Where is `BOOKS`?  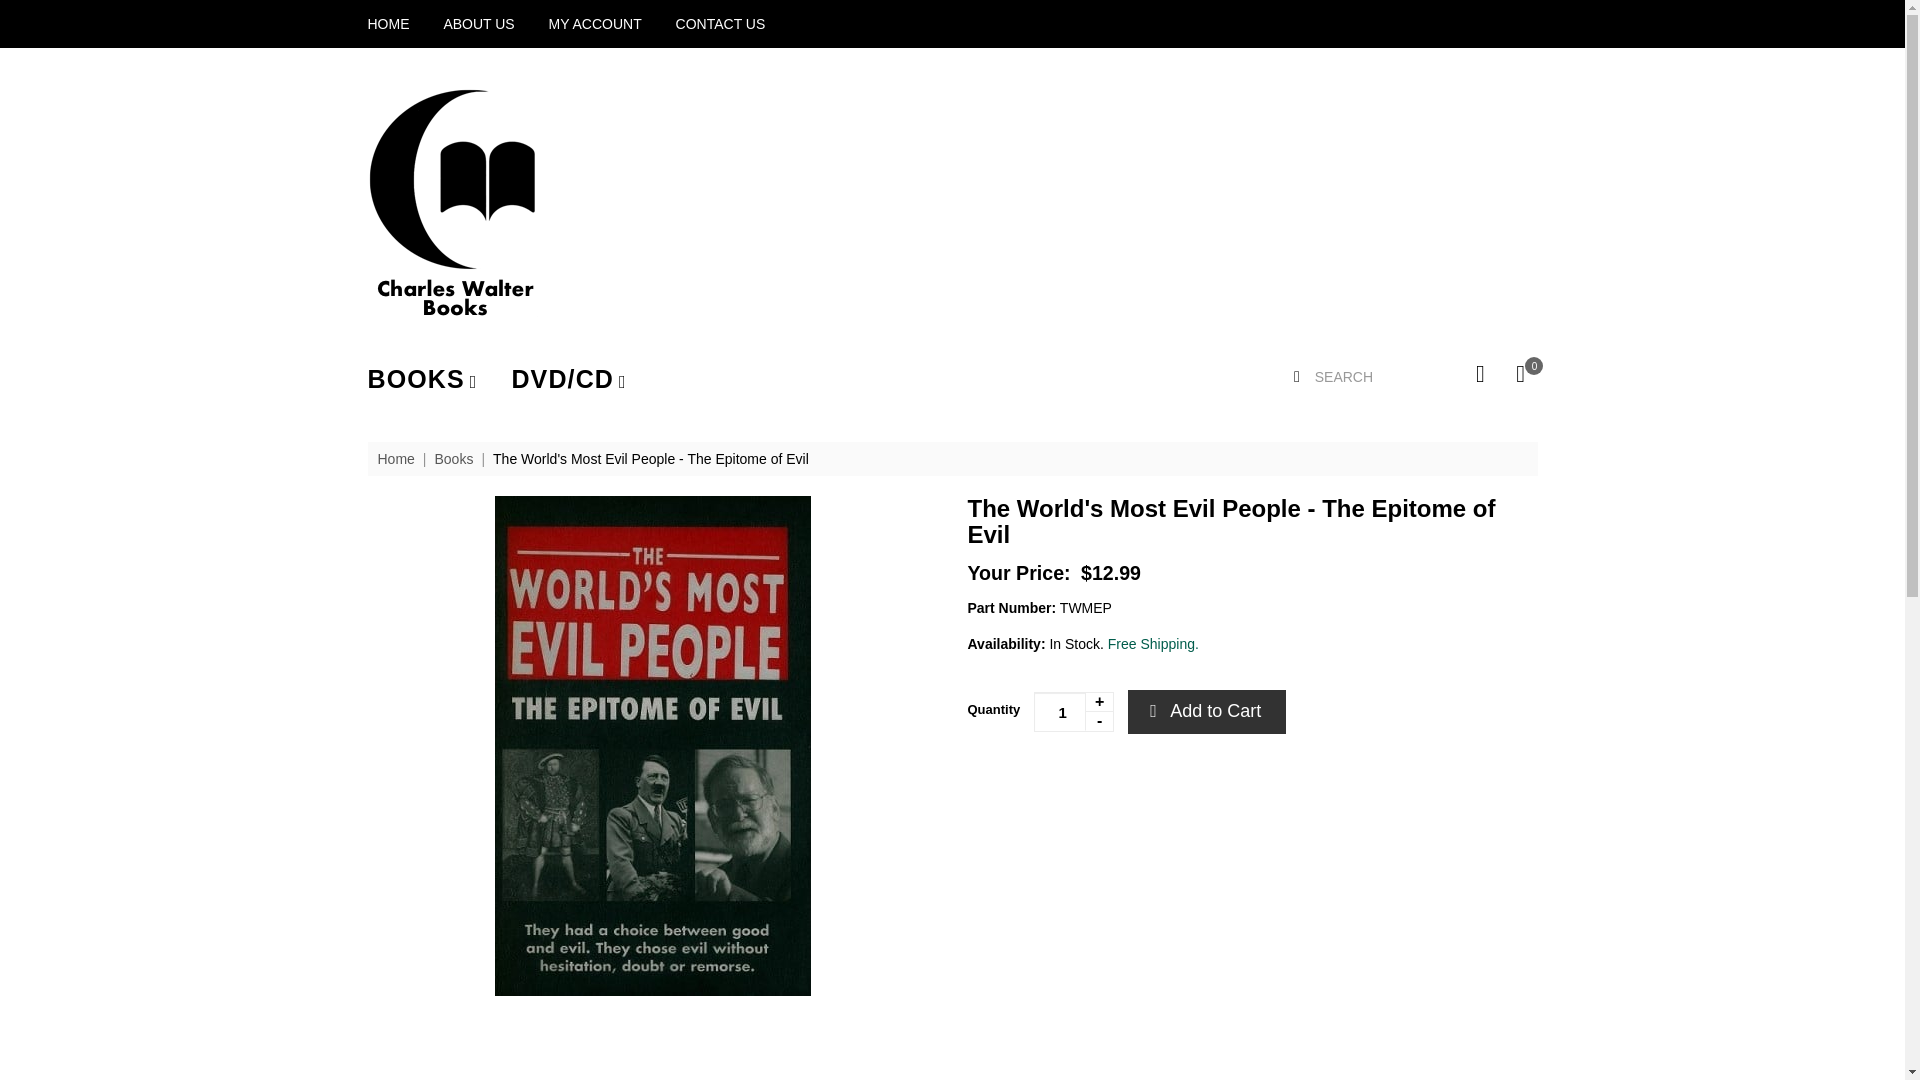
BOOKS is located at coordinates (423, 380).